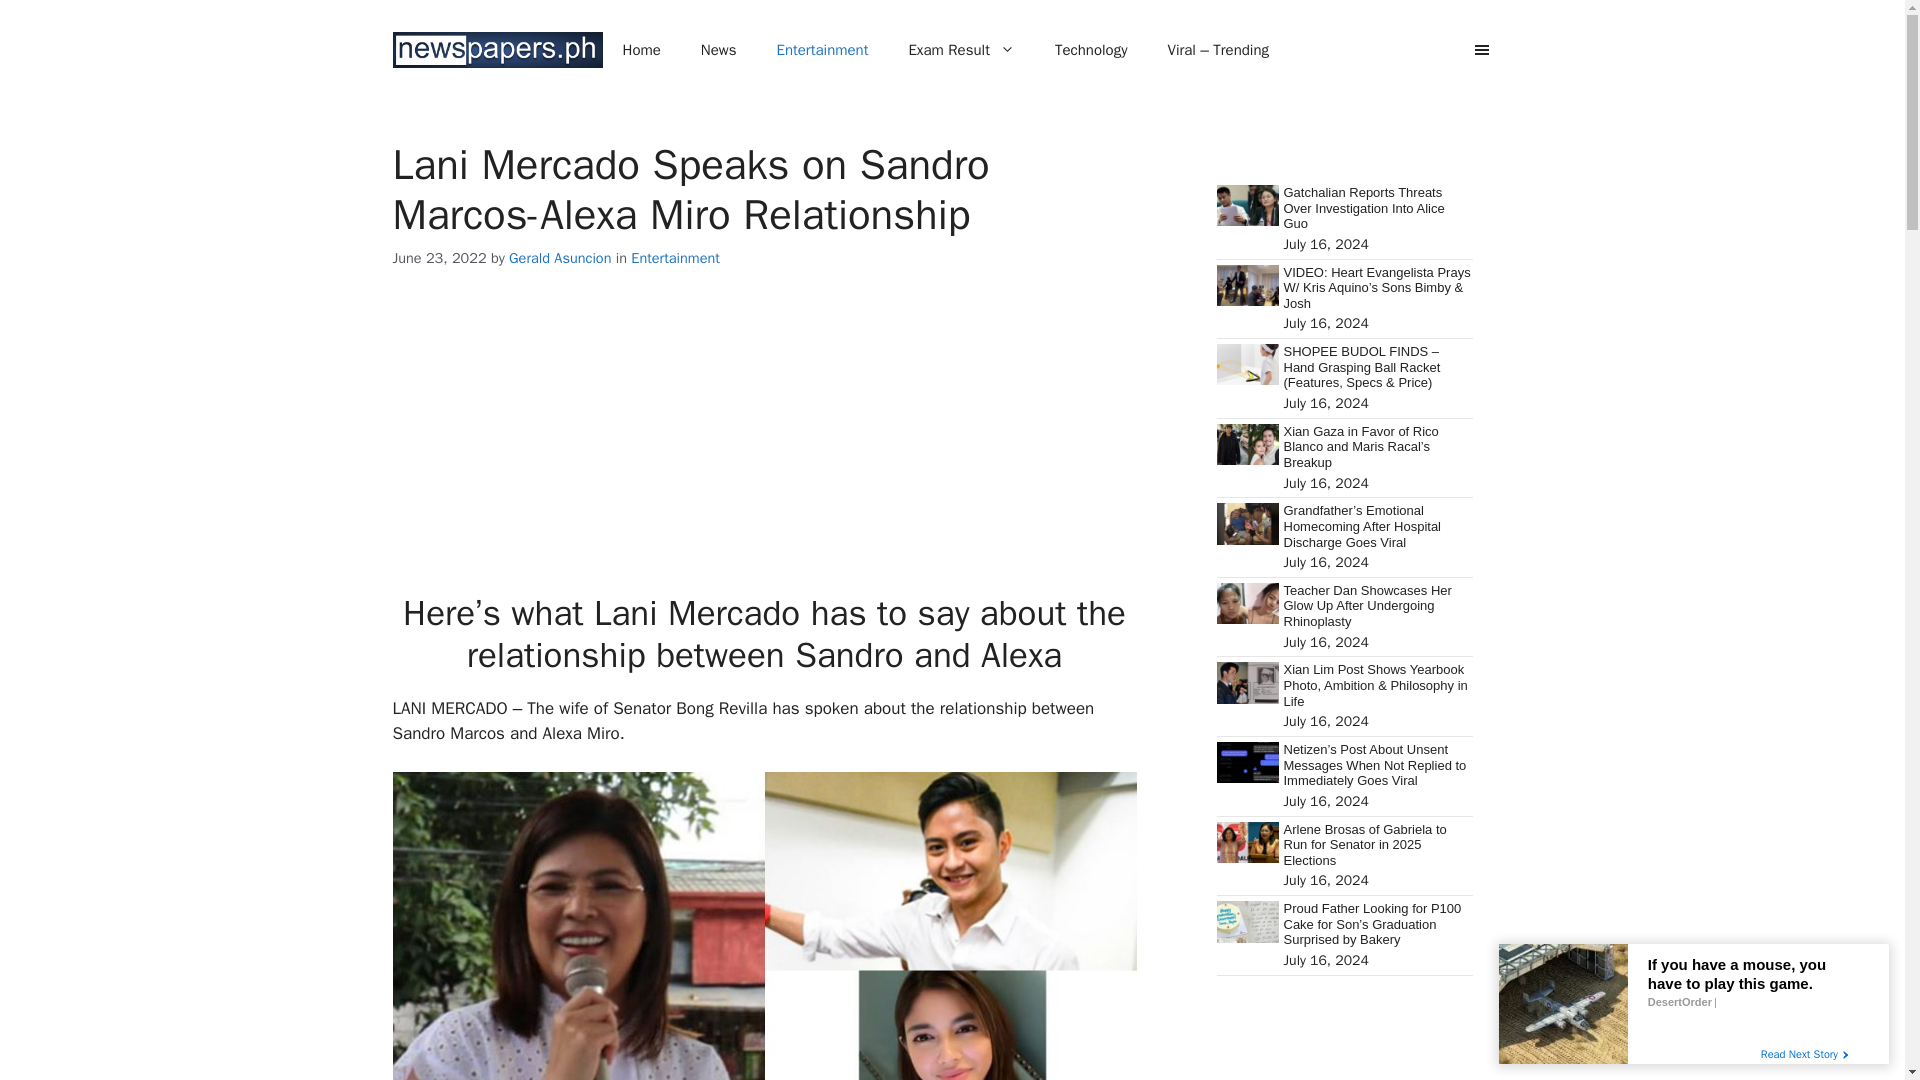  I want to click on Entertainment, so click(822, 50).